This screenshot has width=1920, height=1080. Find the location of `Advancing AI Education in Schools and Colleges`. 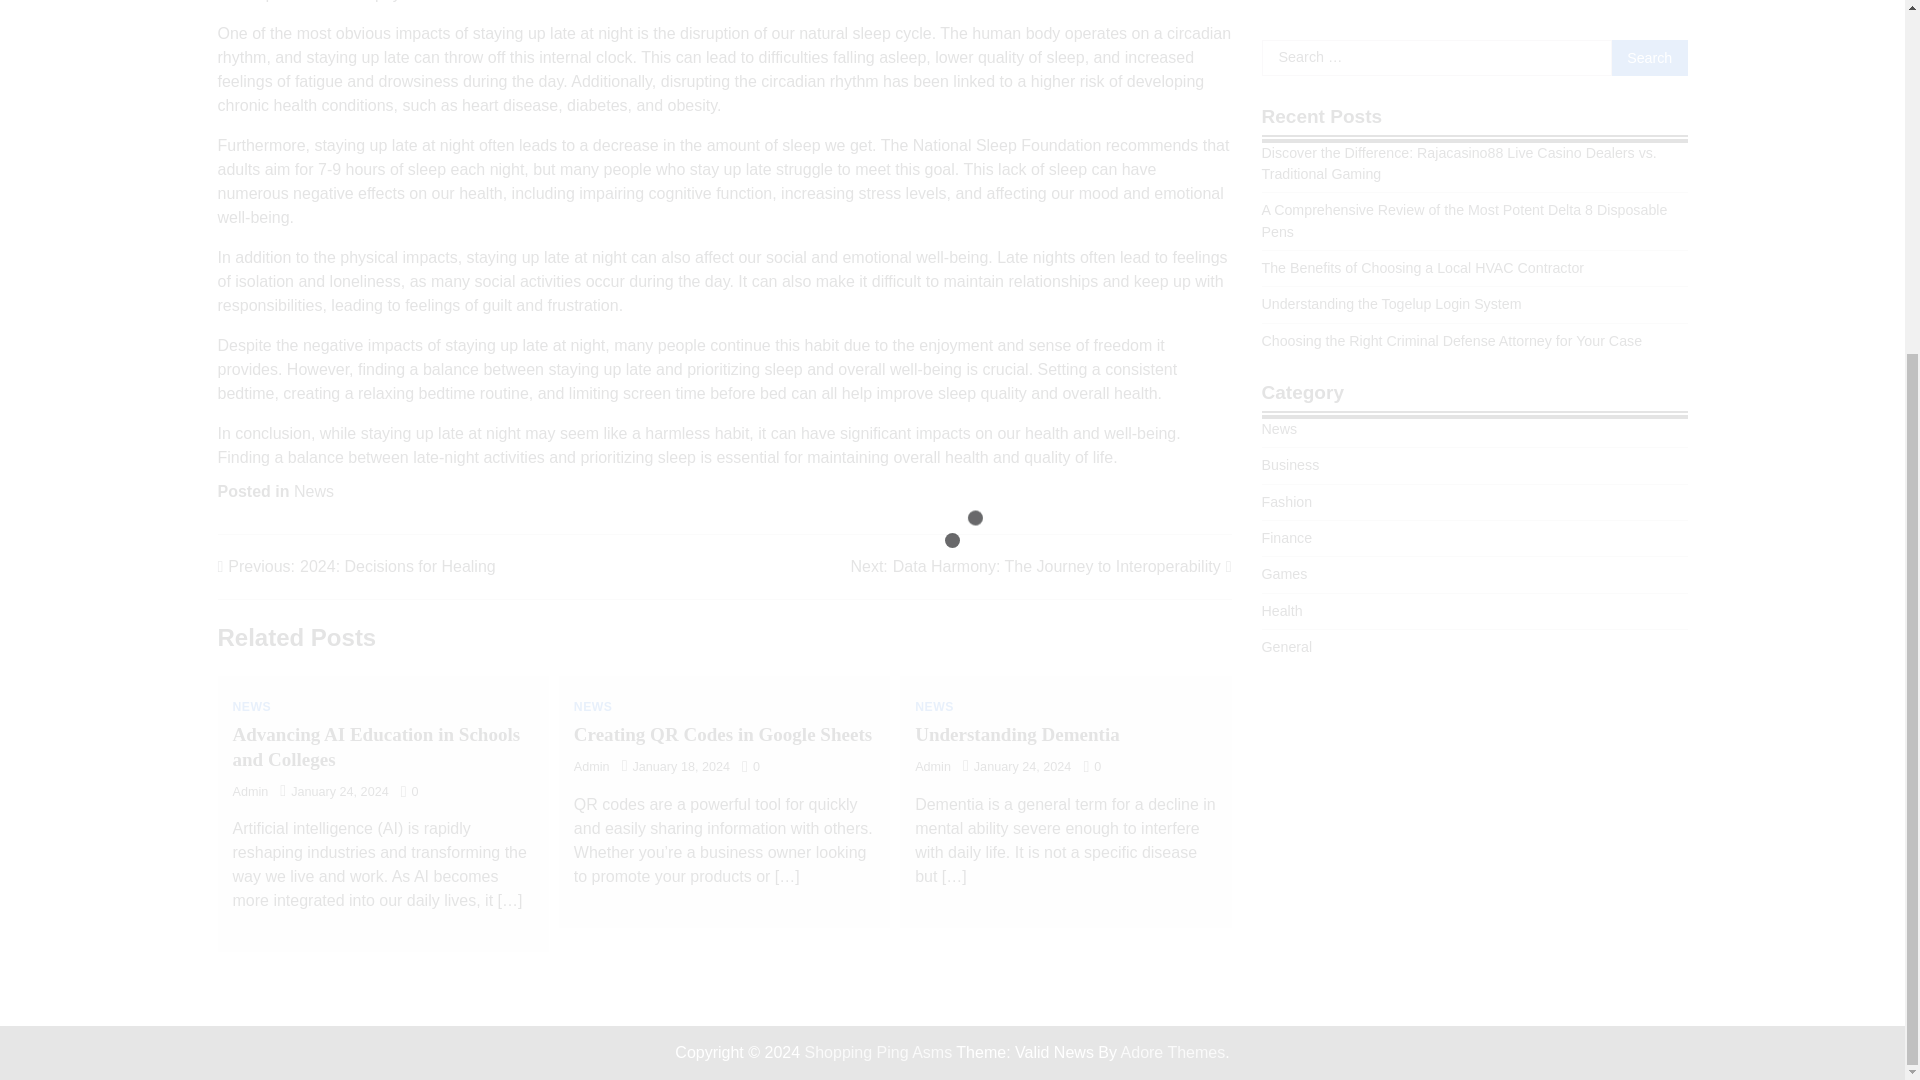

Advancing AI Education in Schools and Colleges is located at coordinates (376, 746).